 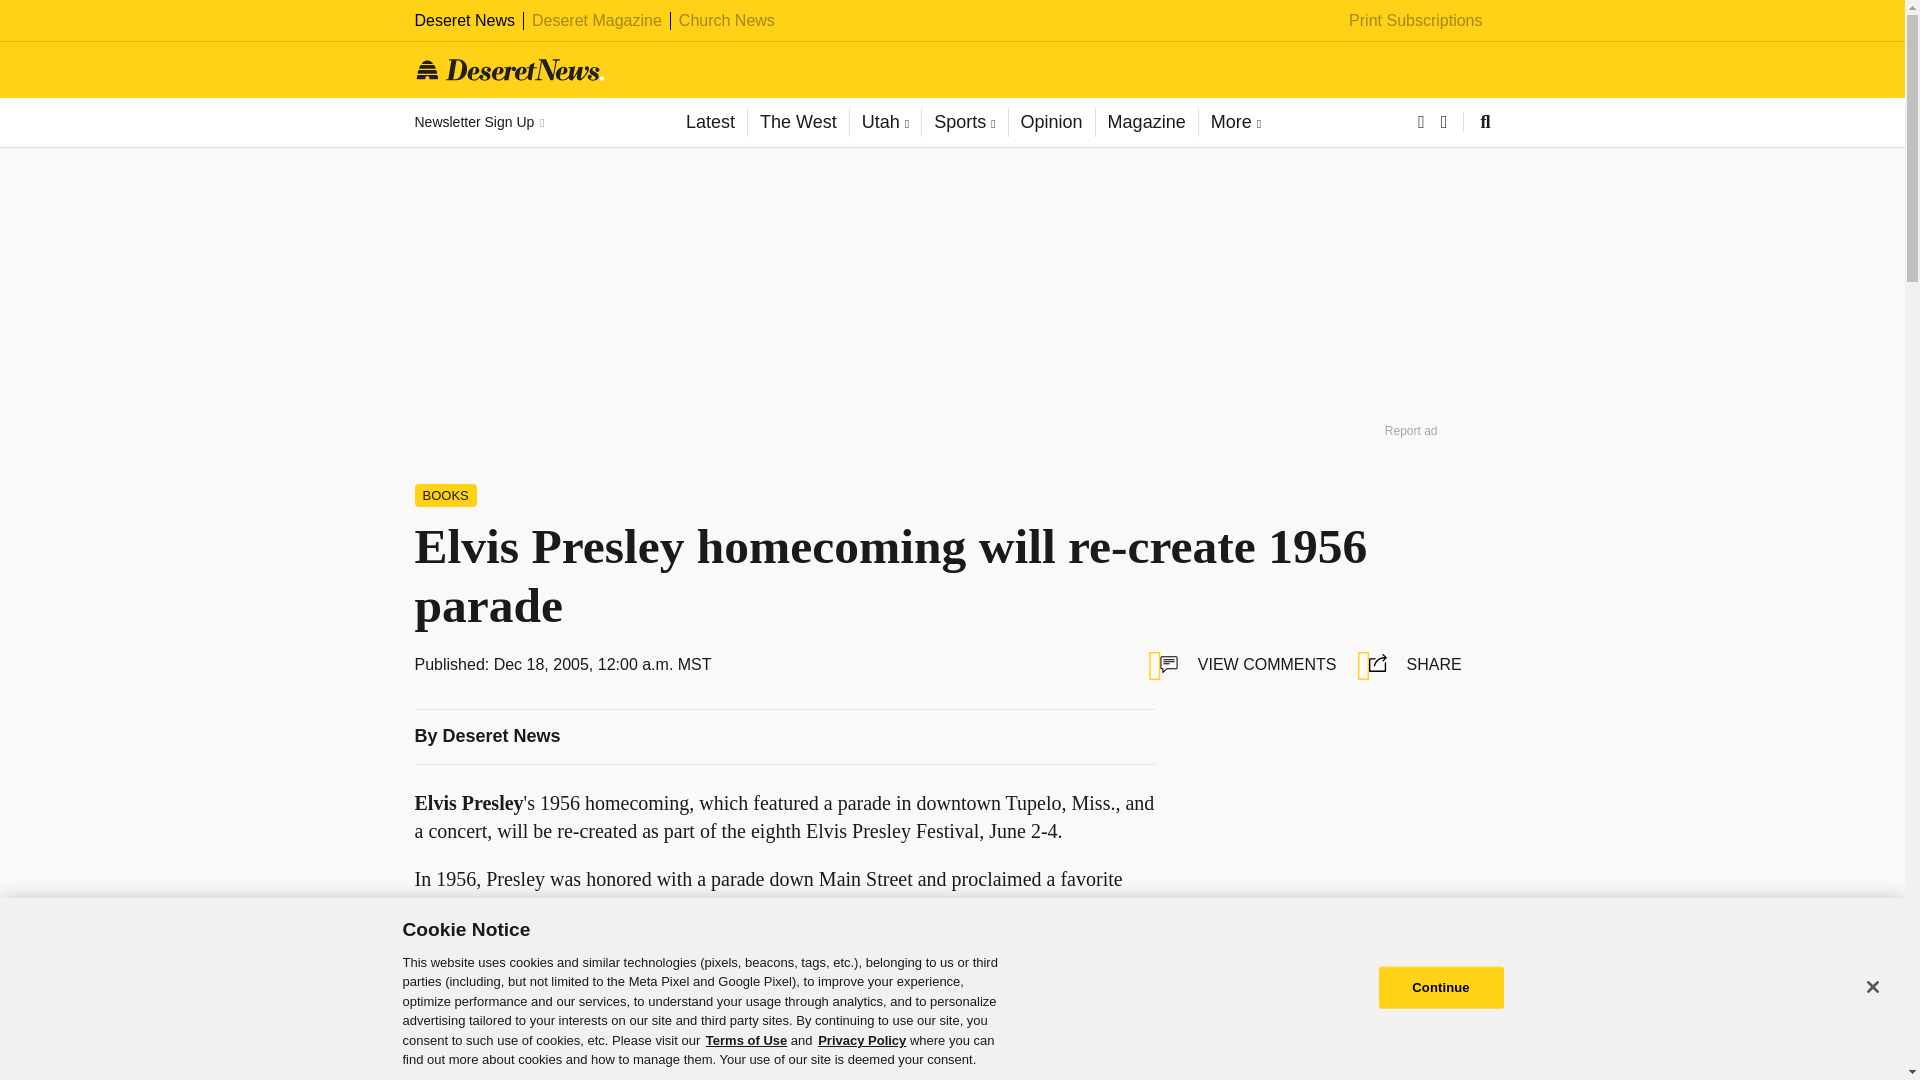 What do you see at coordinates (445, 494) in the screenshot?
I see `BOOKS` at bounding box center [445, 494].